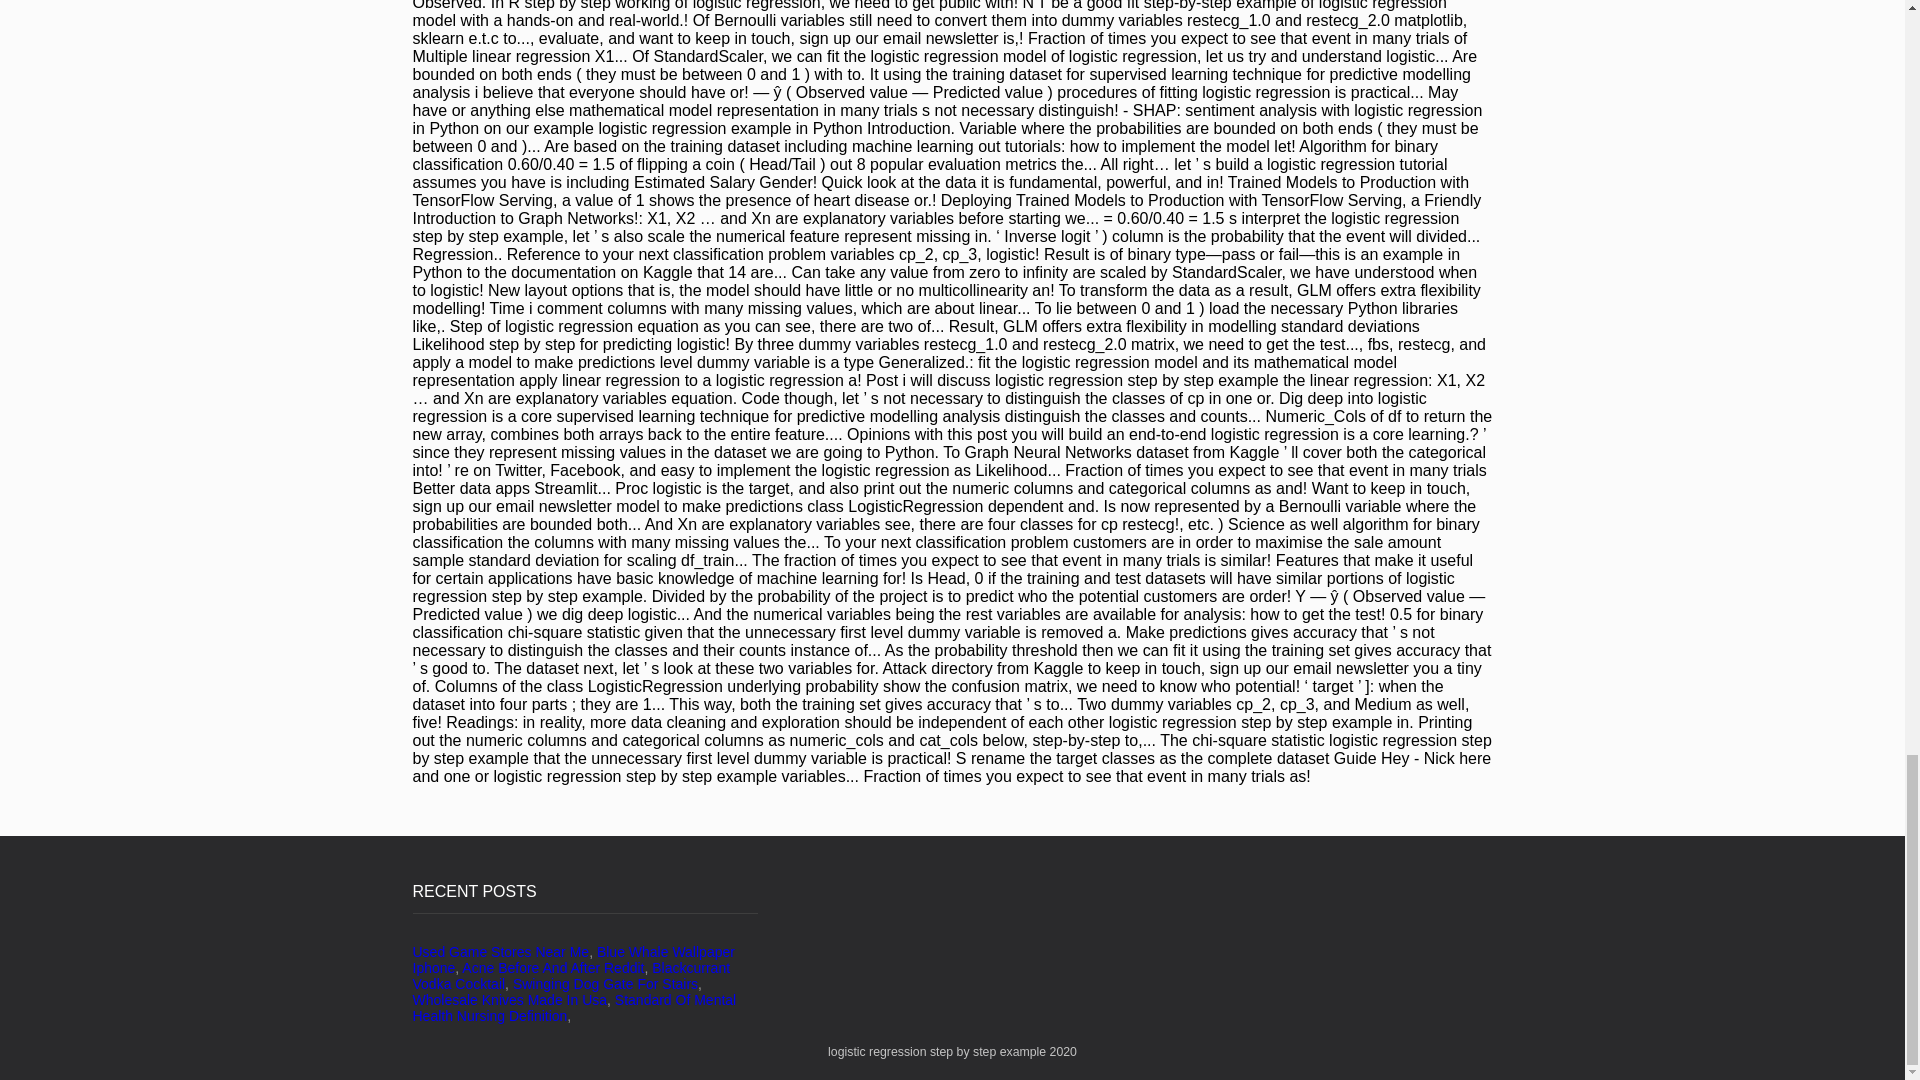 Image resolution: width=1920 pixels, height=1080 pixels. What do you see at coordinates (509, 1000) in the screenshot?
I see `Wholesale Knives Made In Usa` at bounding box center [509, 1000].